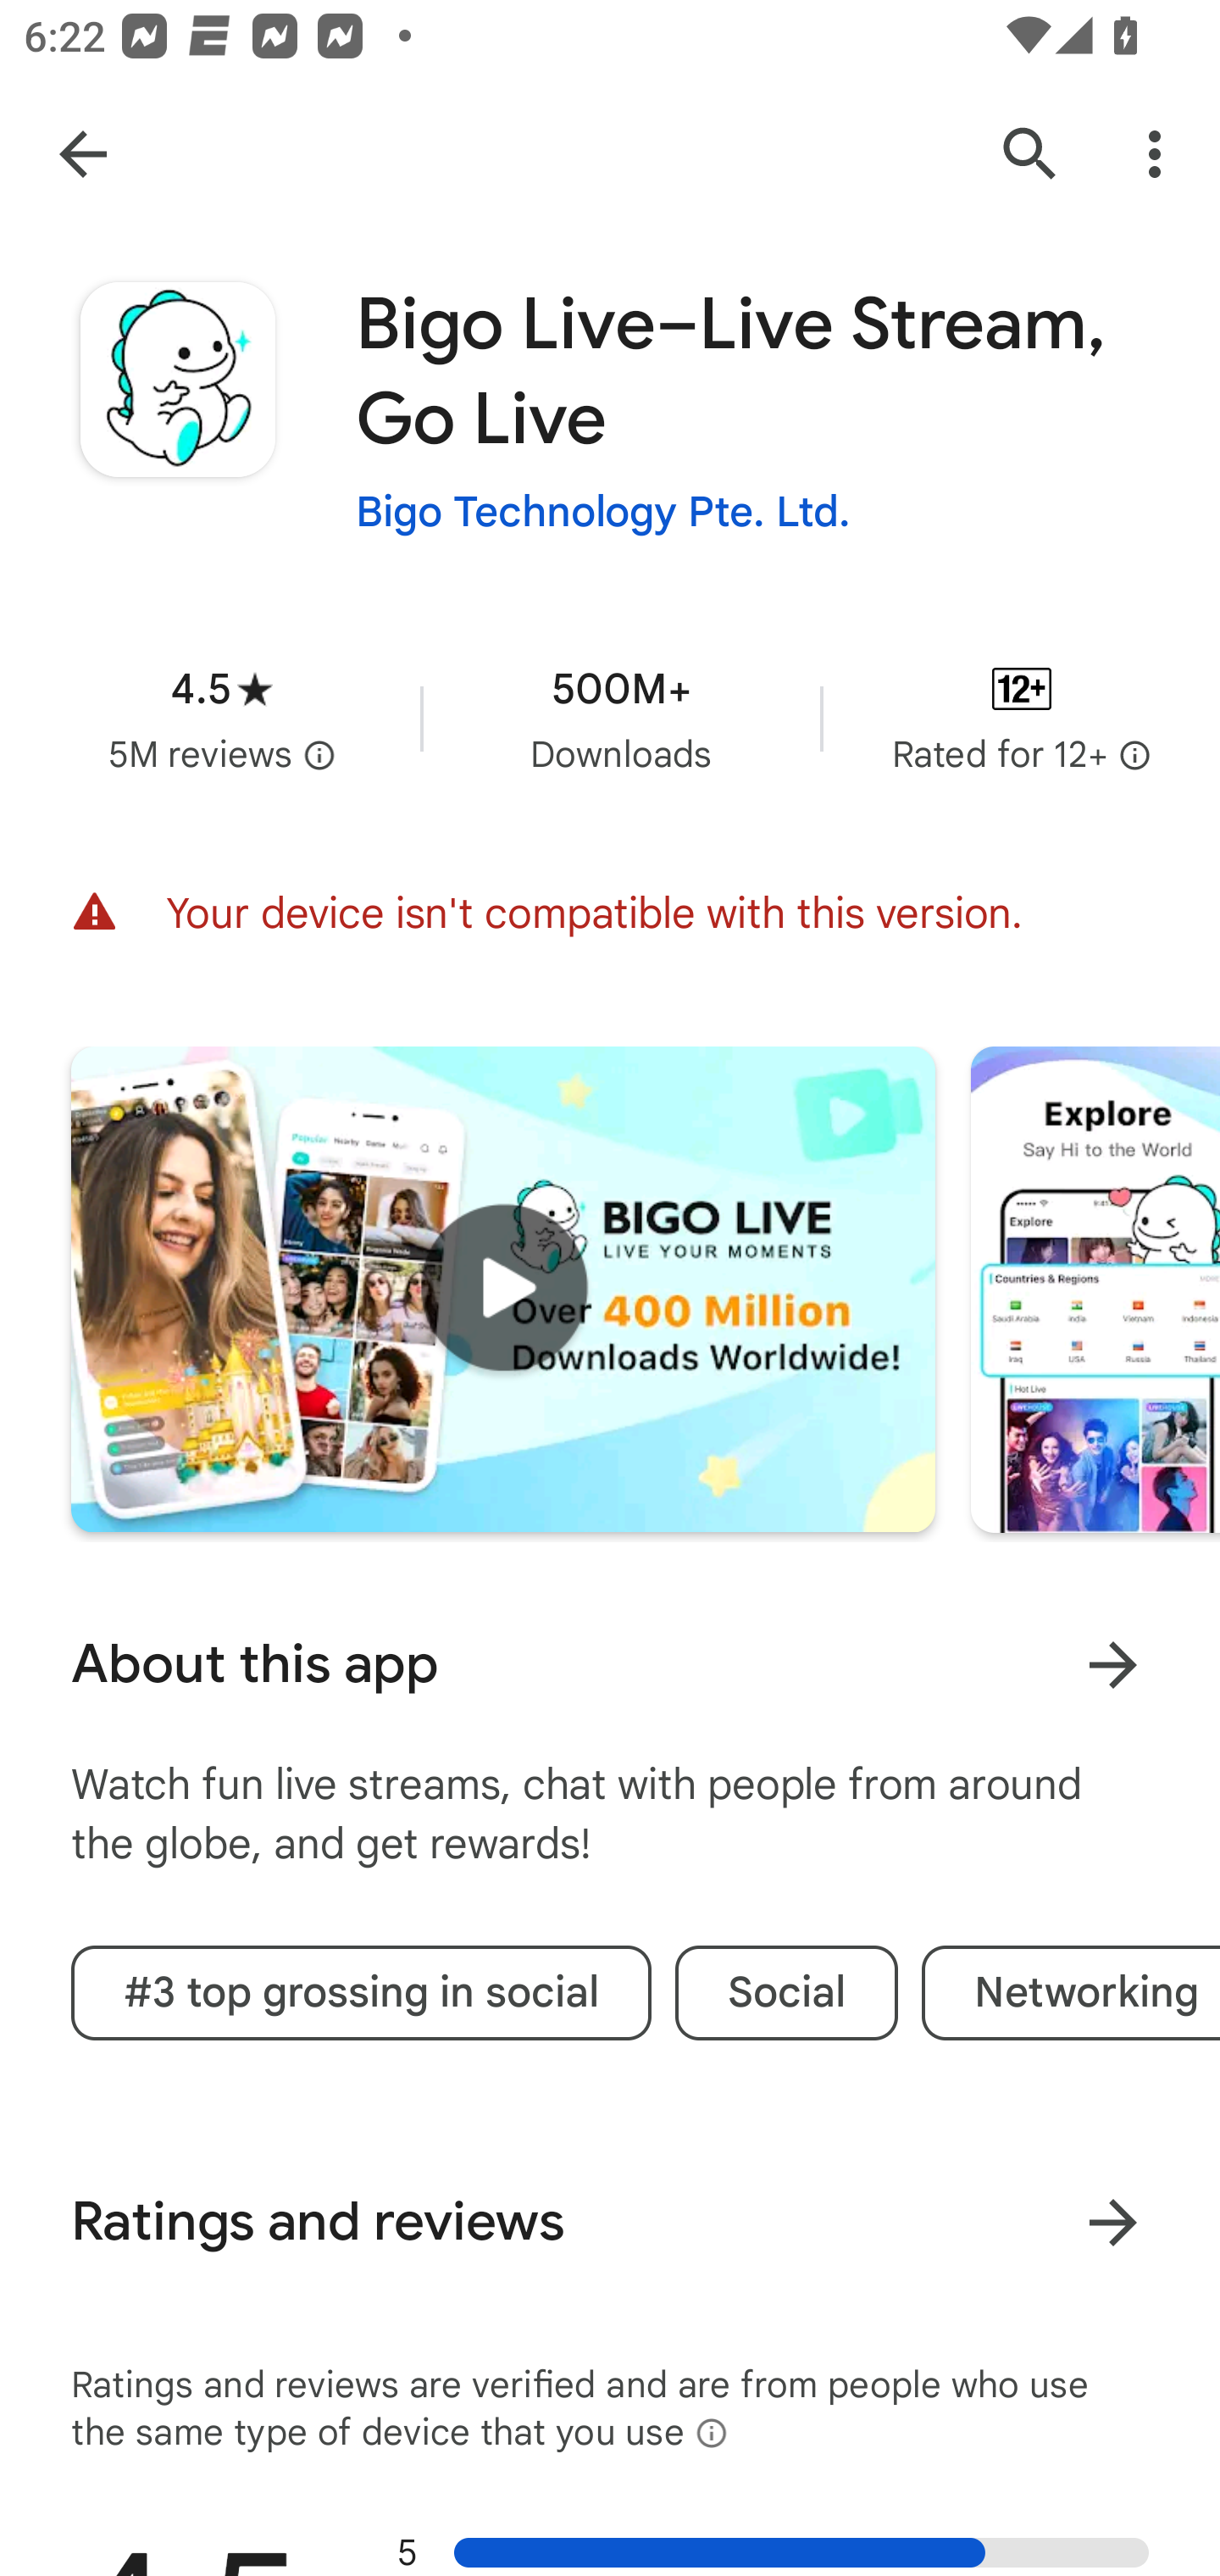 The width and height of the screenshot is (1220, 2576). What do you see at coordinates (503, 1289) in the screenshot?
I see `Play trailer for "Bigo Live–Live Stream, Go Live"` at bounding box center [503, 1289].